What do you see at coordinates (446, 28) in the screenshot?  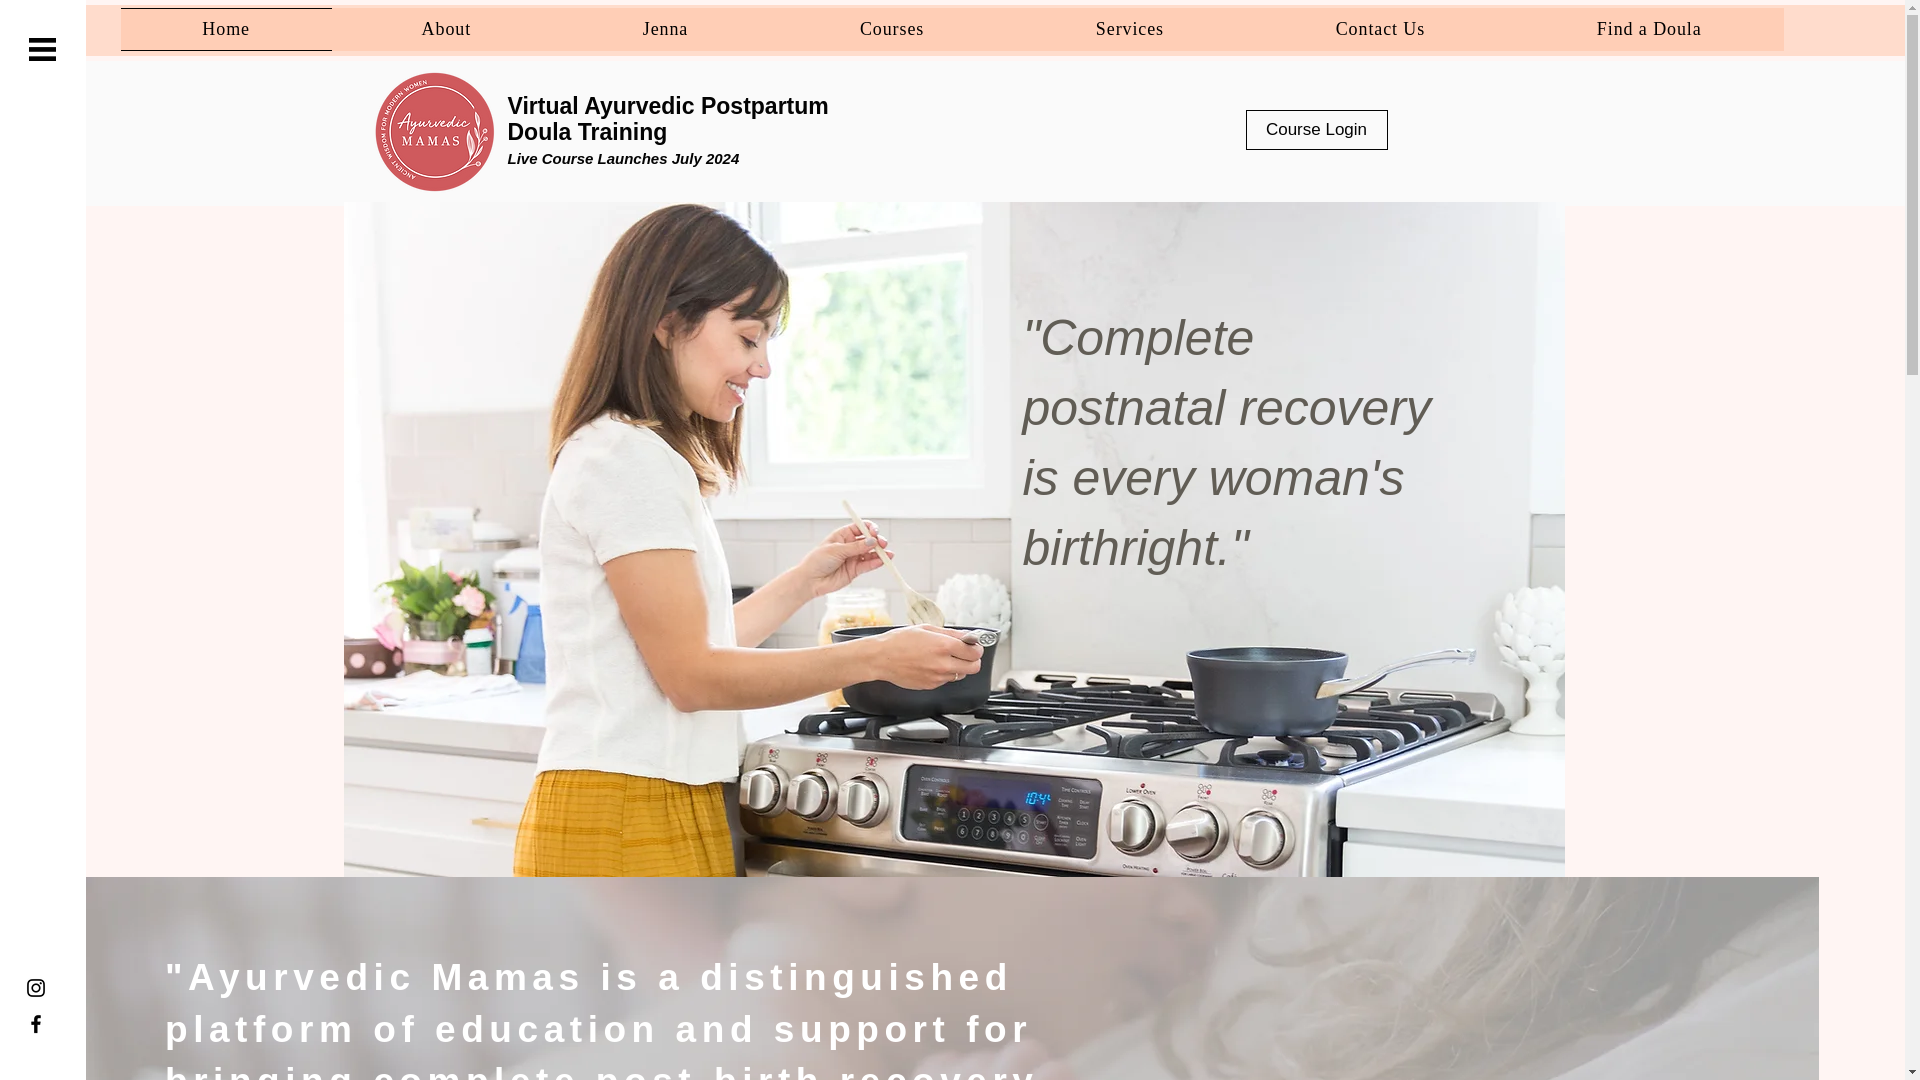 I see `About` at bounding box center [446, 28].